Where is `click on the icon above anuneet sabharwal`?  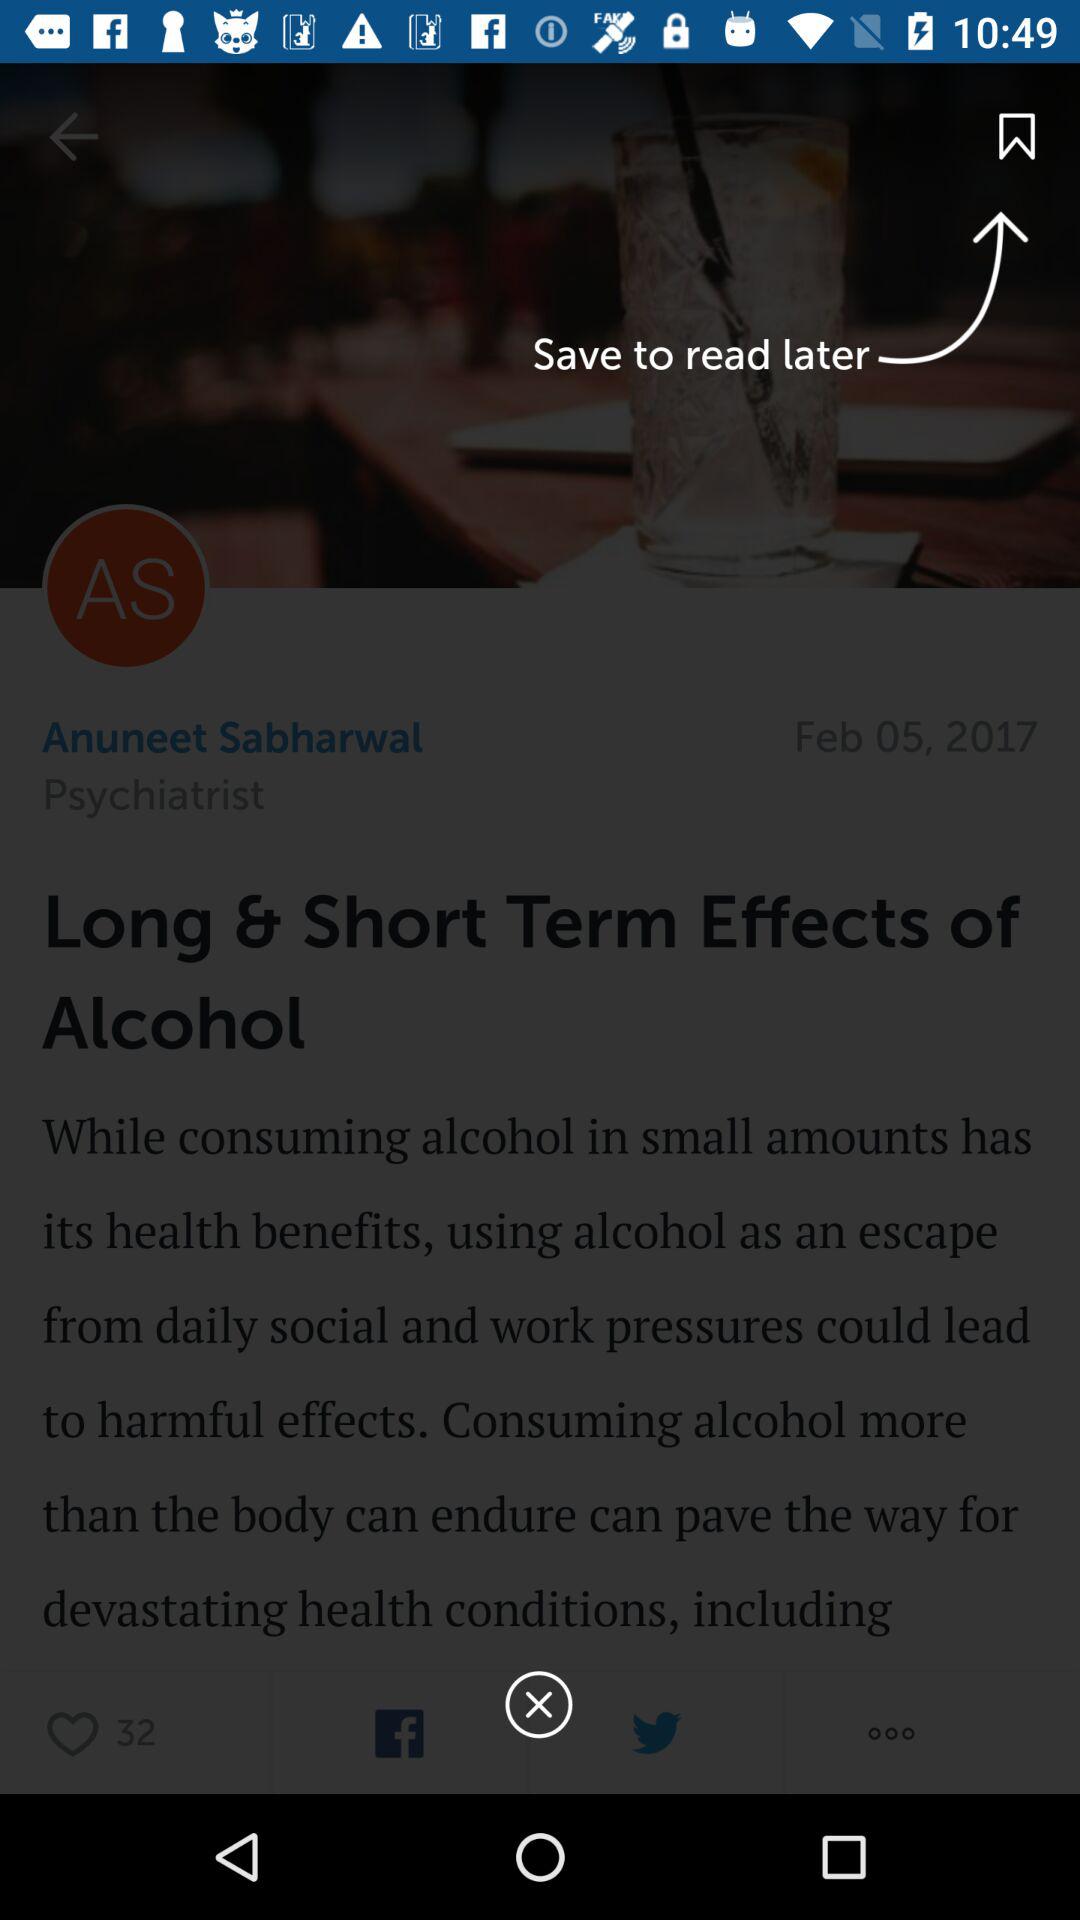 click on the icon above anuneet sabharwal is located at coordinates (126, 588).